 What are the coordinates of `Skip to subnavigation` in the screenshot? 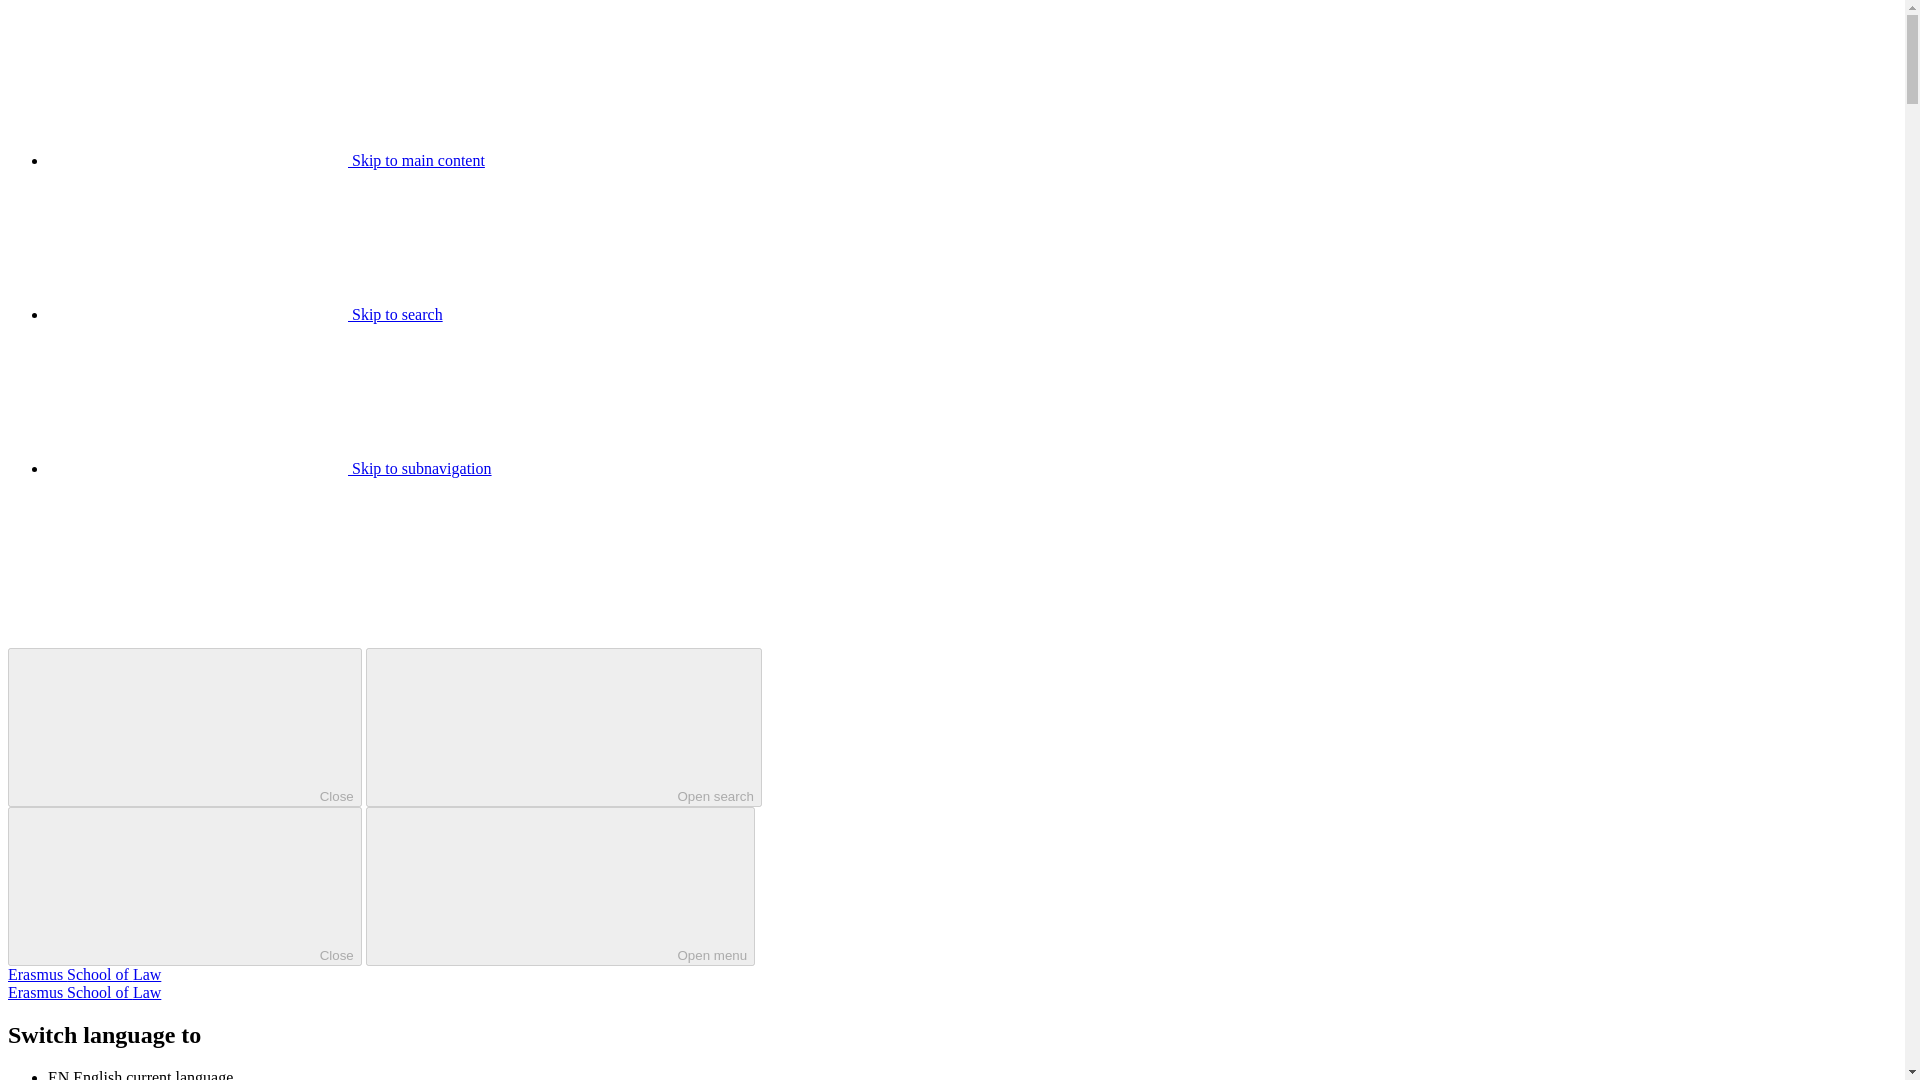 It's located at (270, 468).